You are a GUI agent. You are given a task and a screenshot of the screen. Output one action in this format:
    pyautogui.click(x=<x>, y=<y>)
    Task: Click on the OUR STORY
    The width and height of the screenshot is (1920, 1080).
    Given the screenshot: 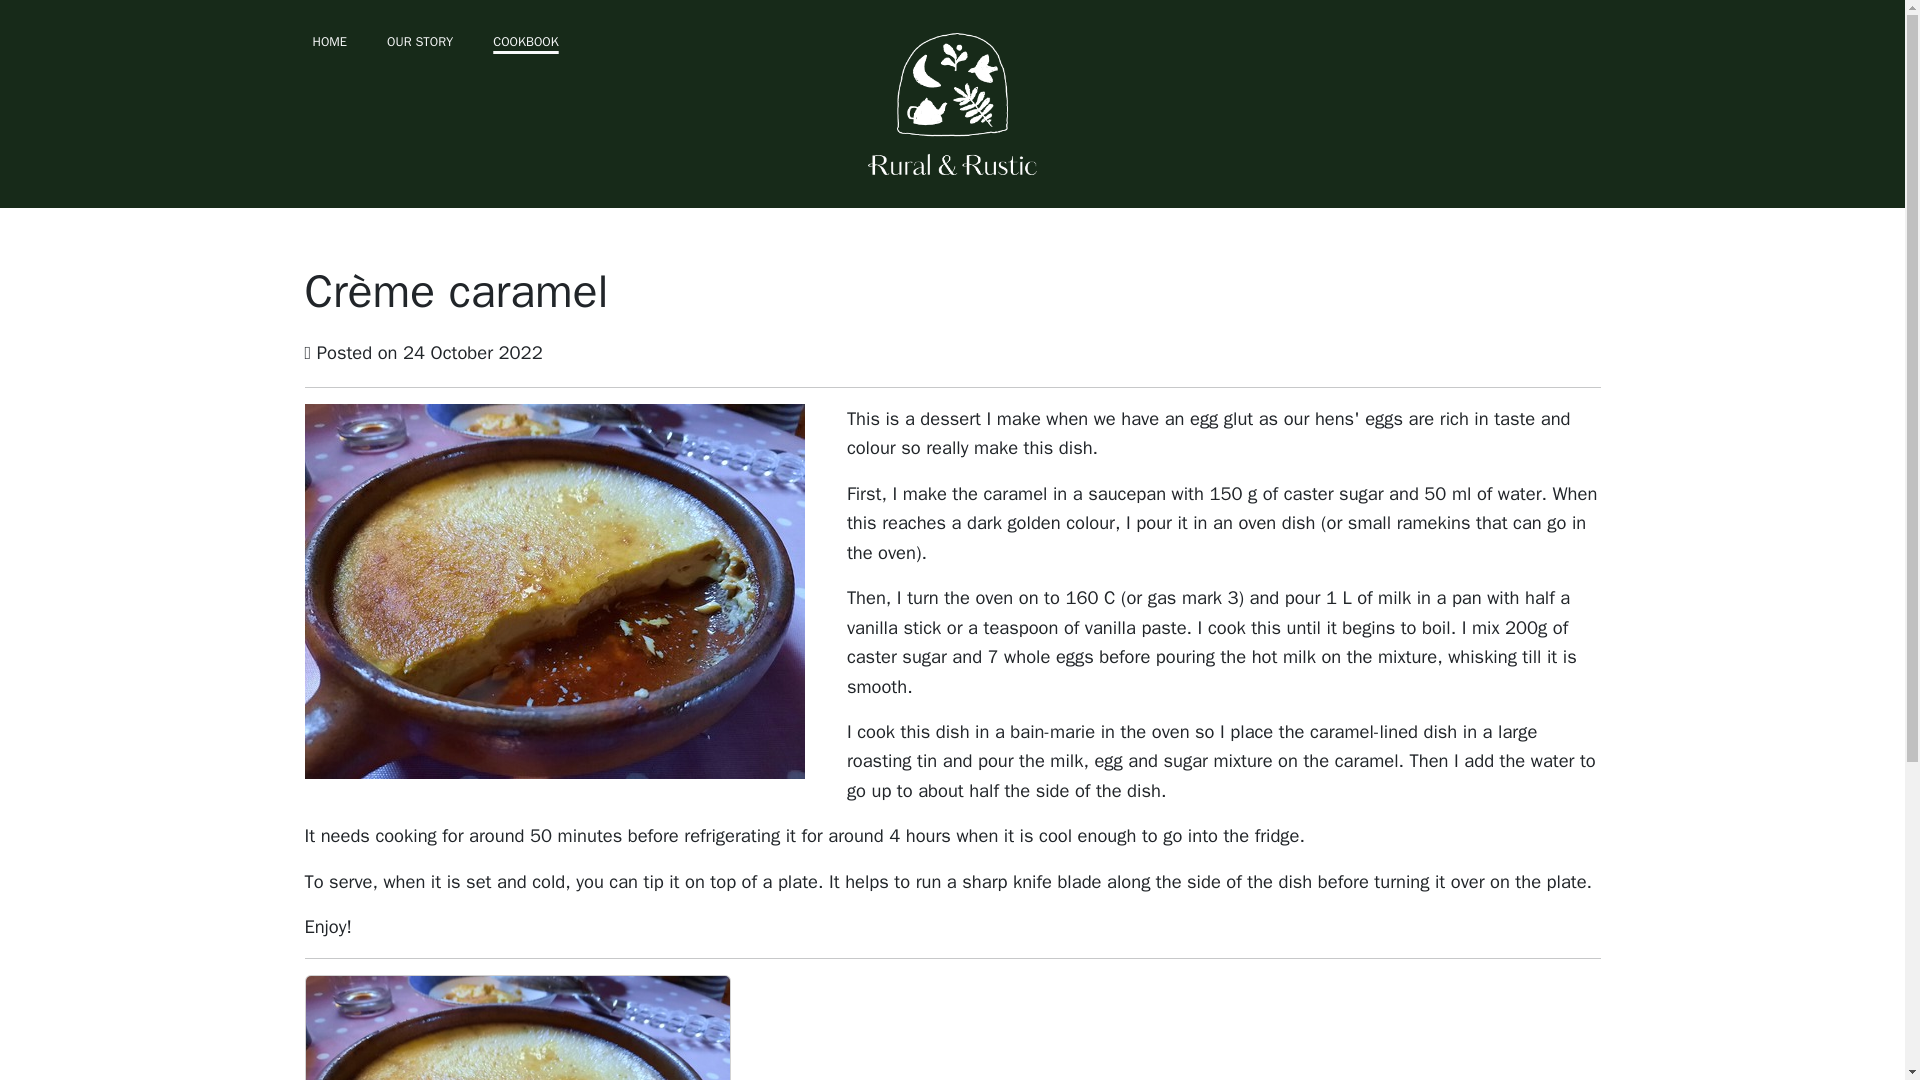 What is the action you would take?
    pyautogui.click(x=419, y=42)
    